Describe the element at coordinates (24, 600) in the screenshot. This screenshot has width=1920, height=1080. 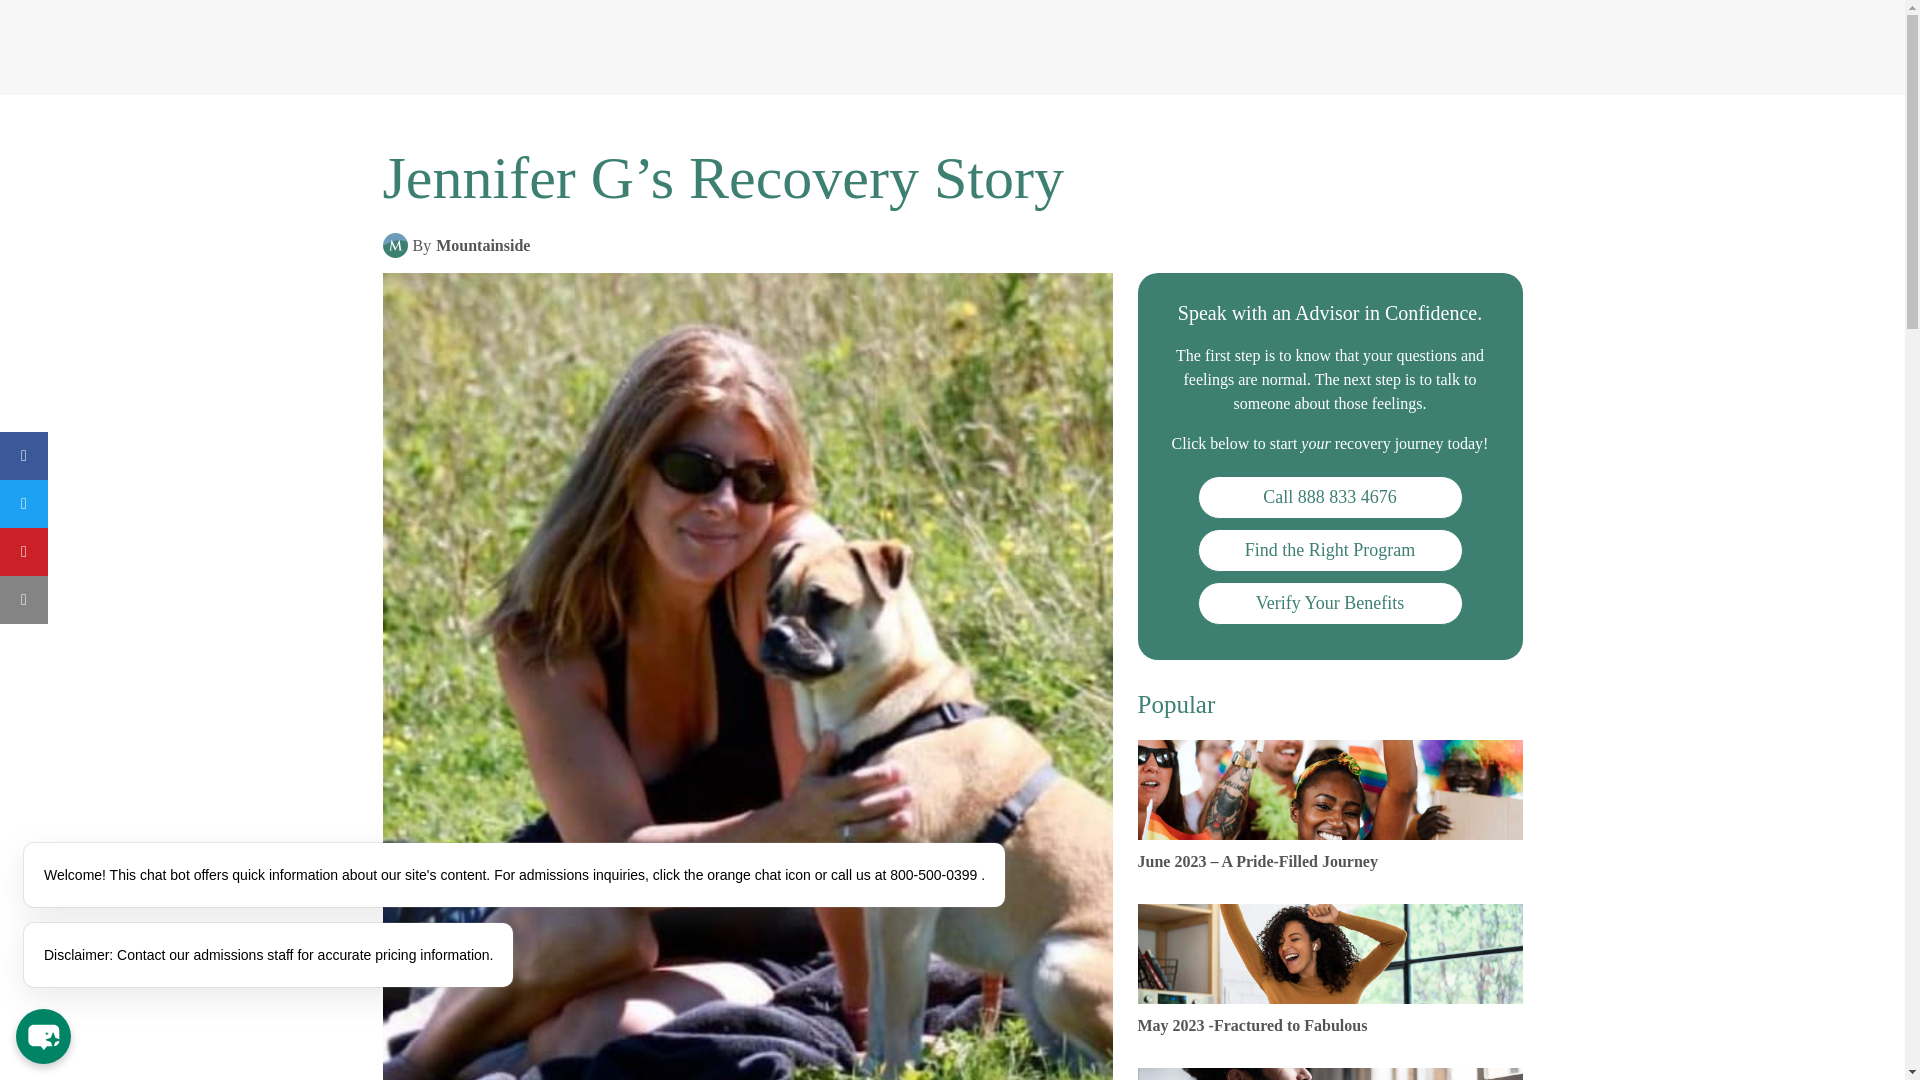
I see `Share by Email` at that location.